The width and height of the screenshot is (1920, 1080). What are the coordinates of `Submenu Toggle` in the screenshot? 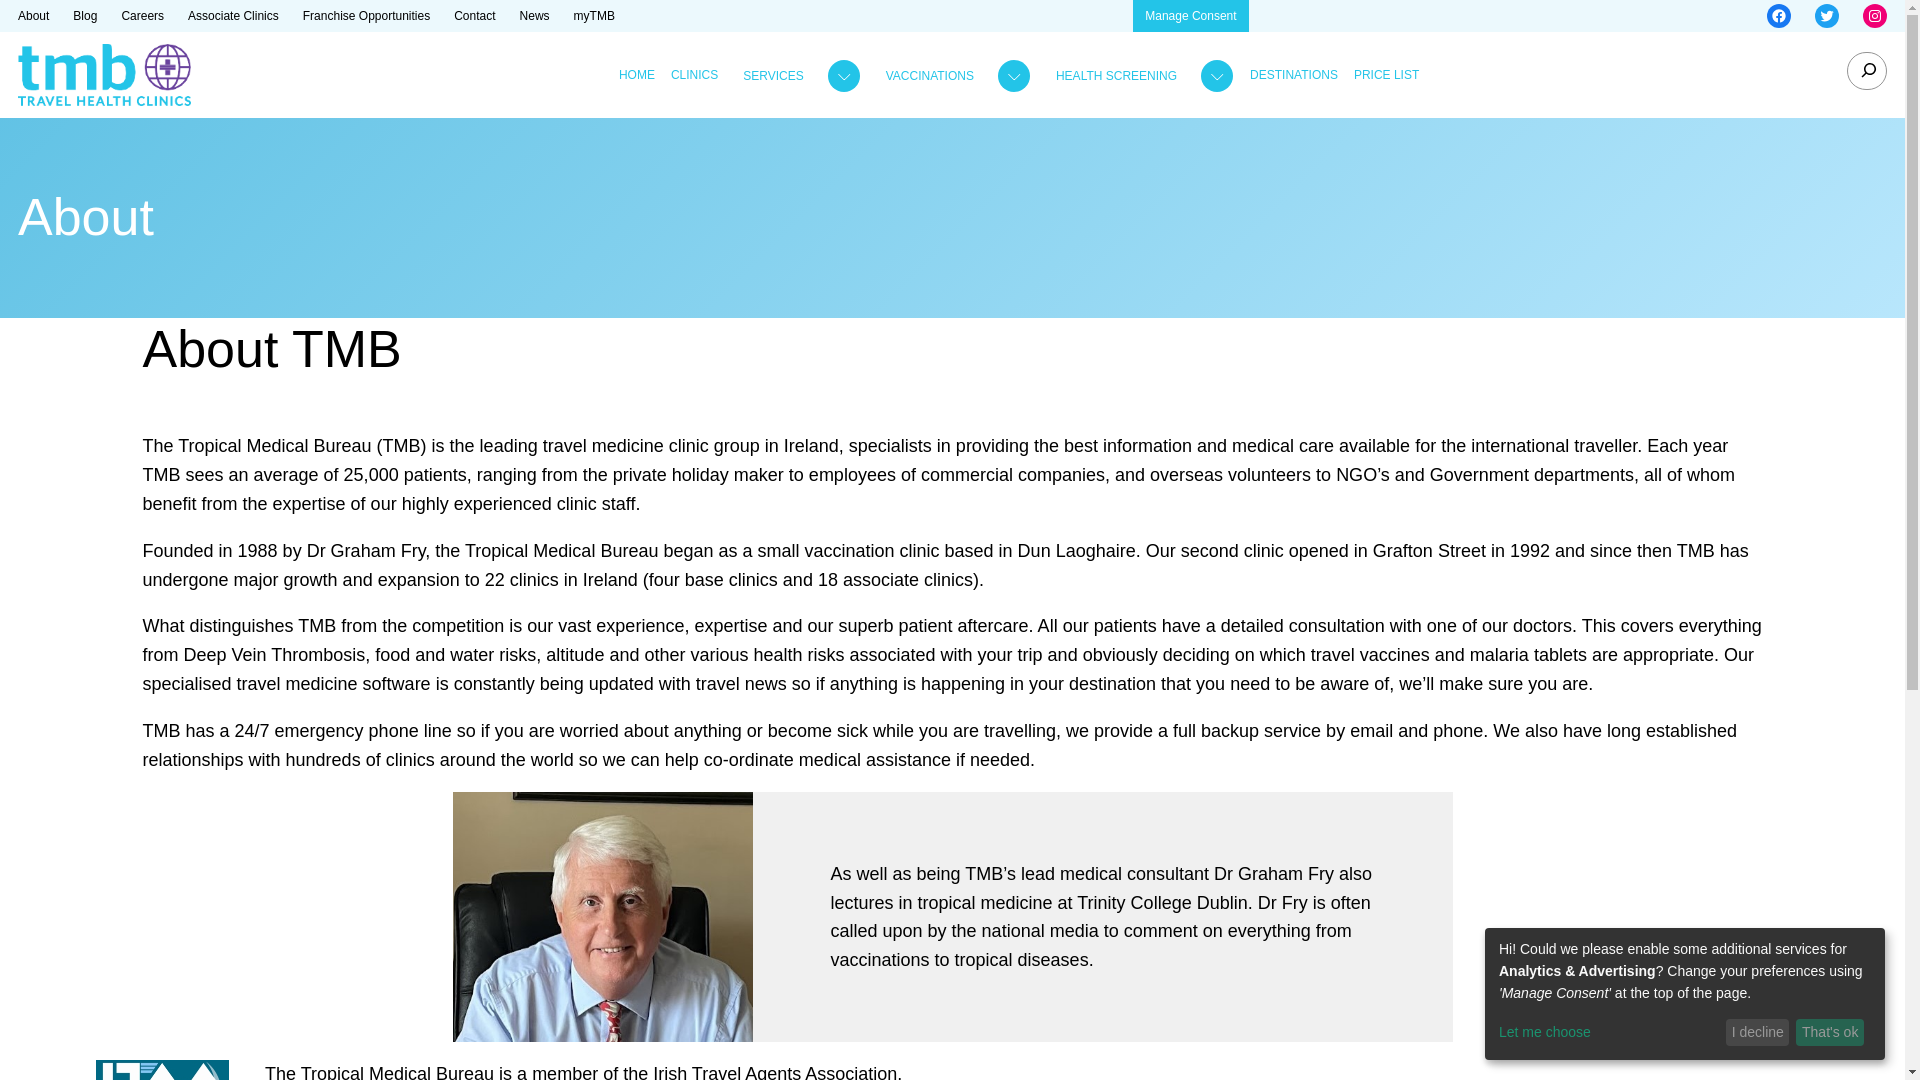 It's located at (797, 76).